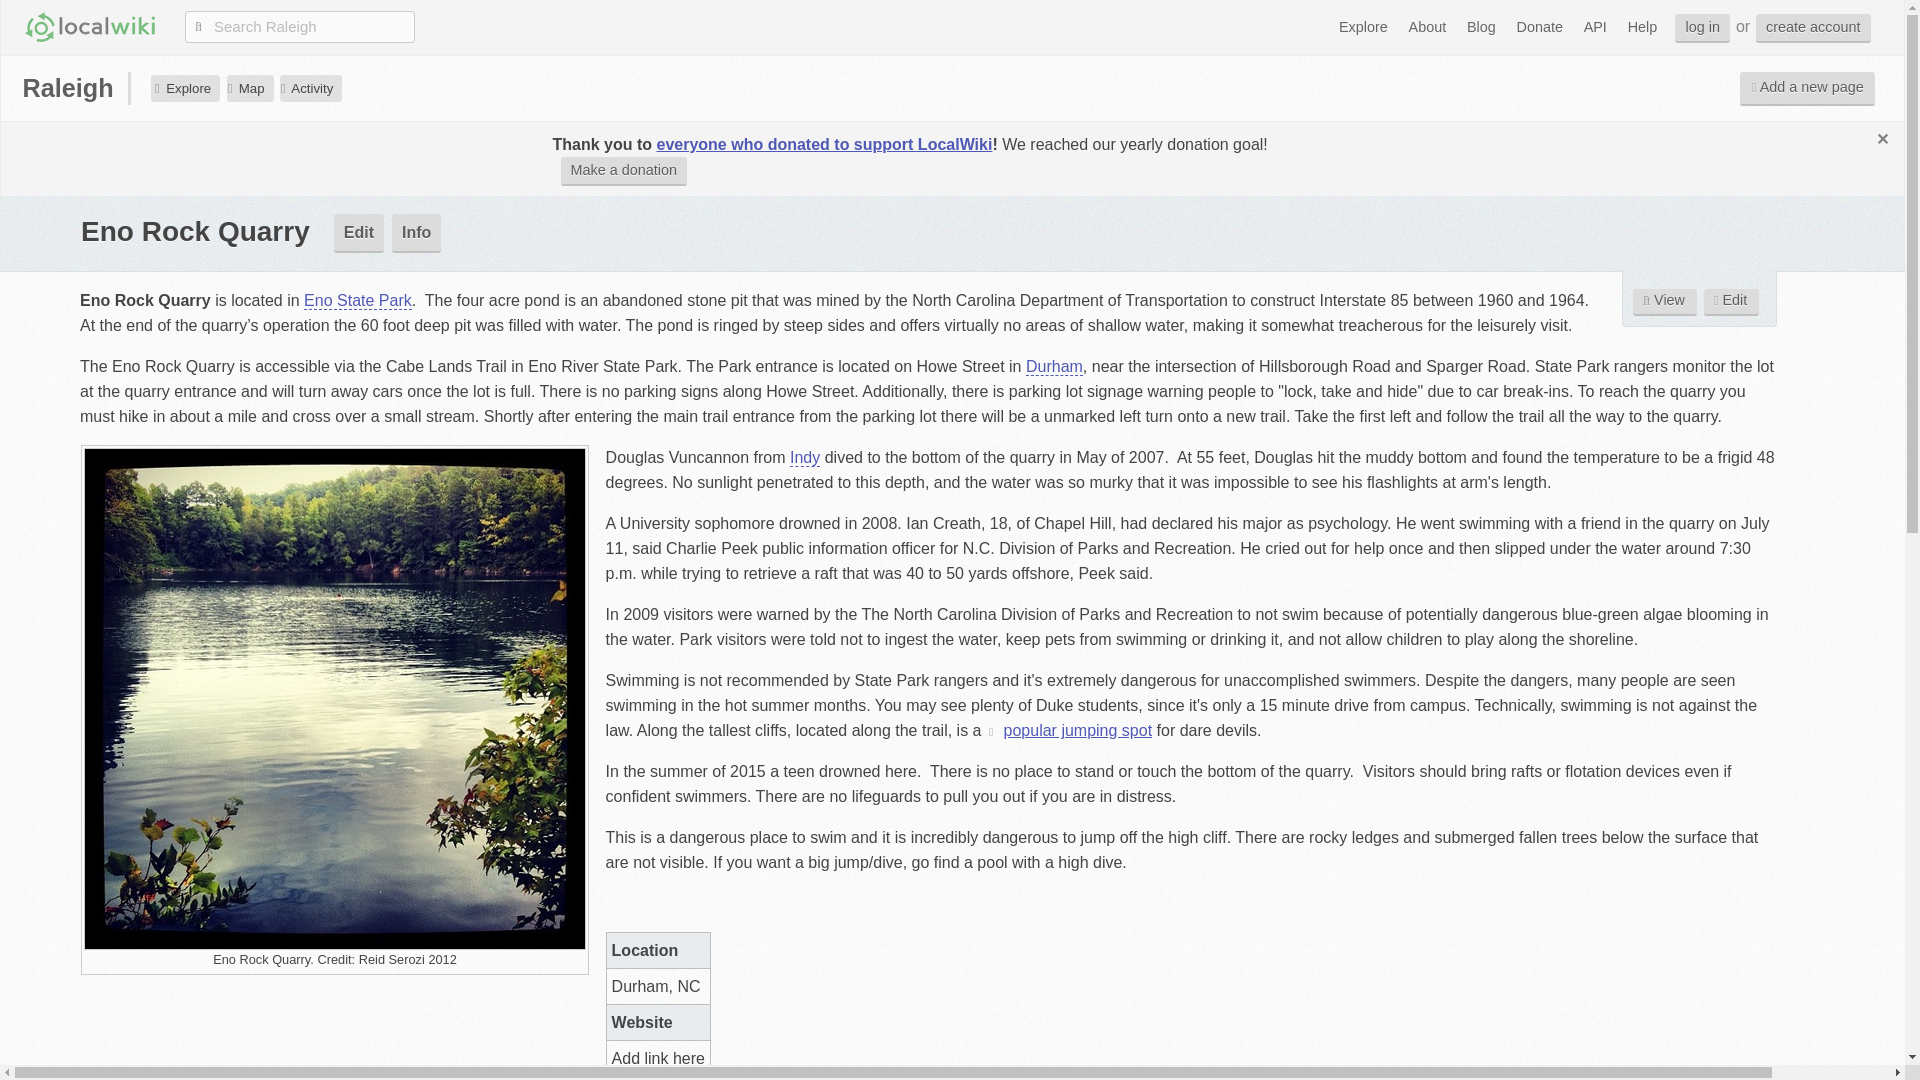 The width and height of the screenshot is (1920, 1080). I want to click on About, so click(1427, 26).